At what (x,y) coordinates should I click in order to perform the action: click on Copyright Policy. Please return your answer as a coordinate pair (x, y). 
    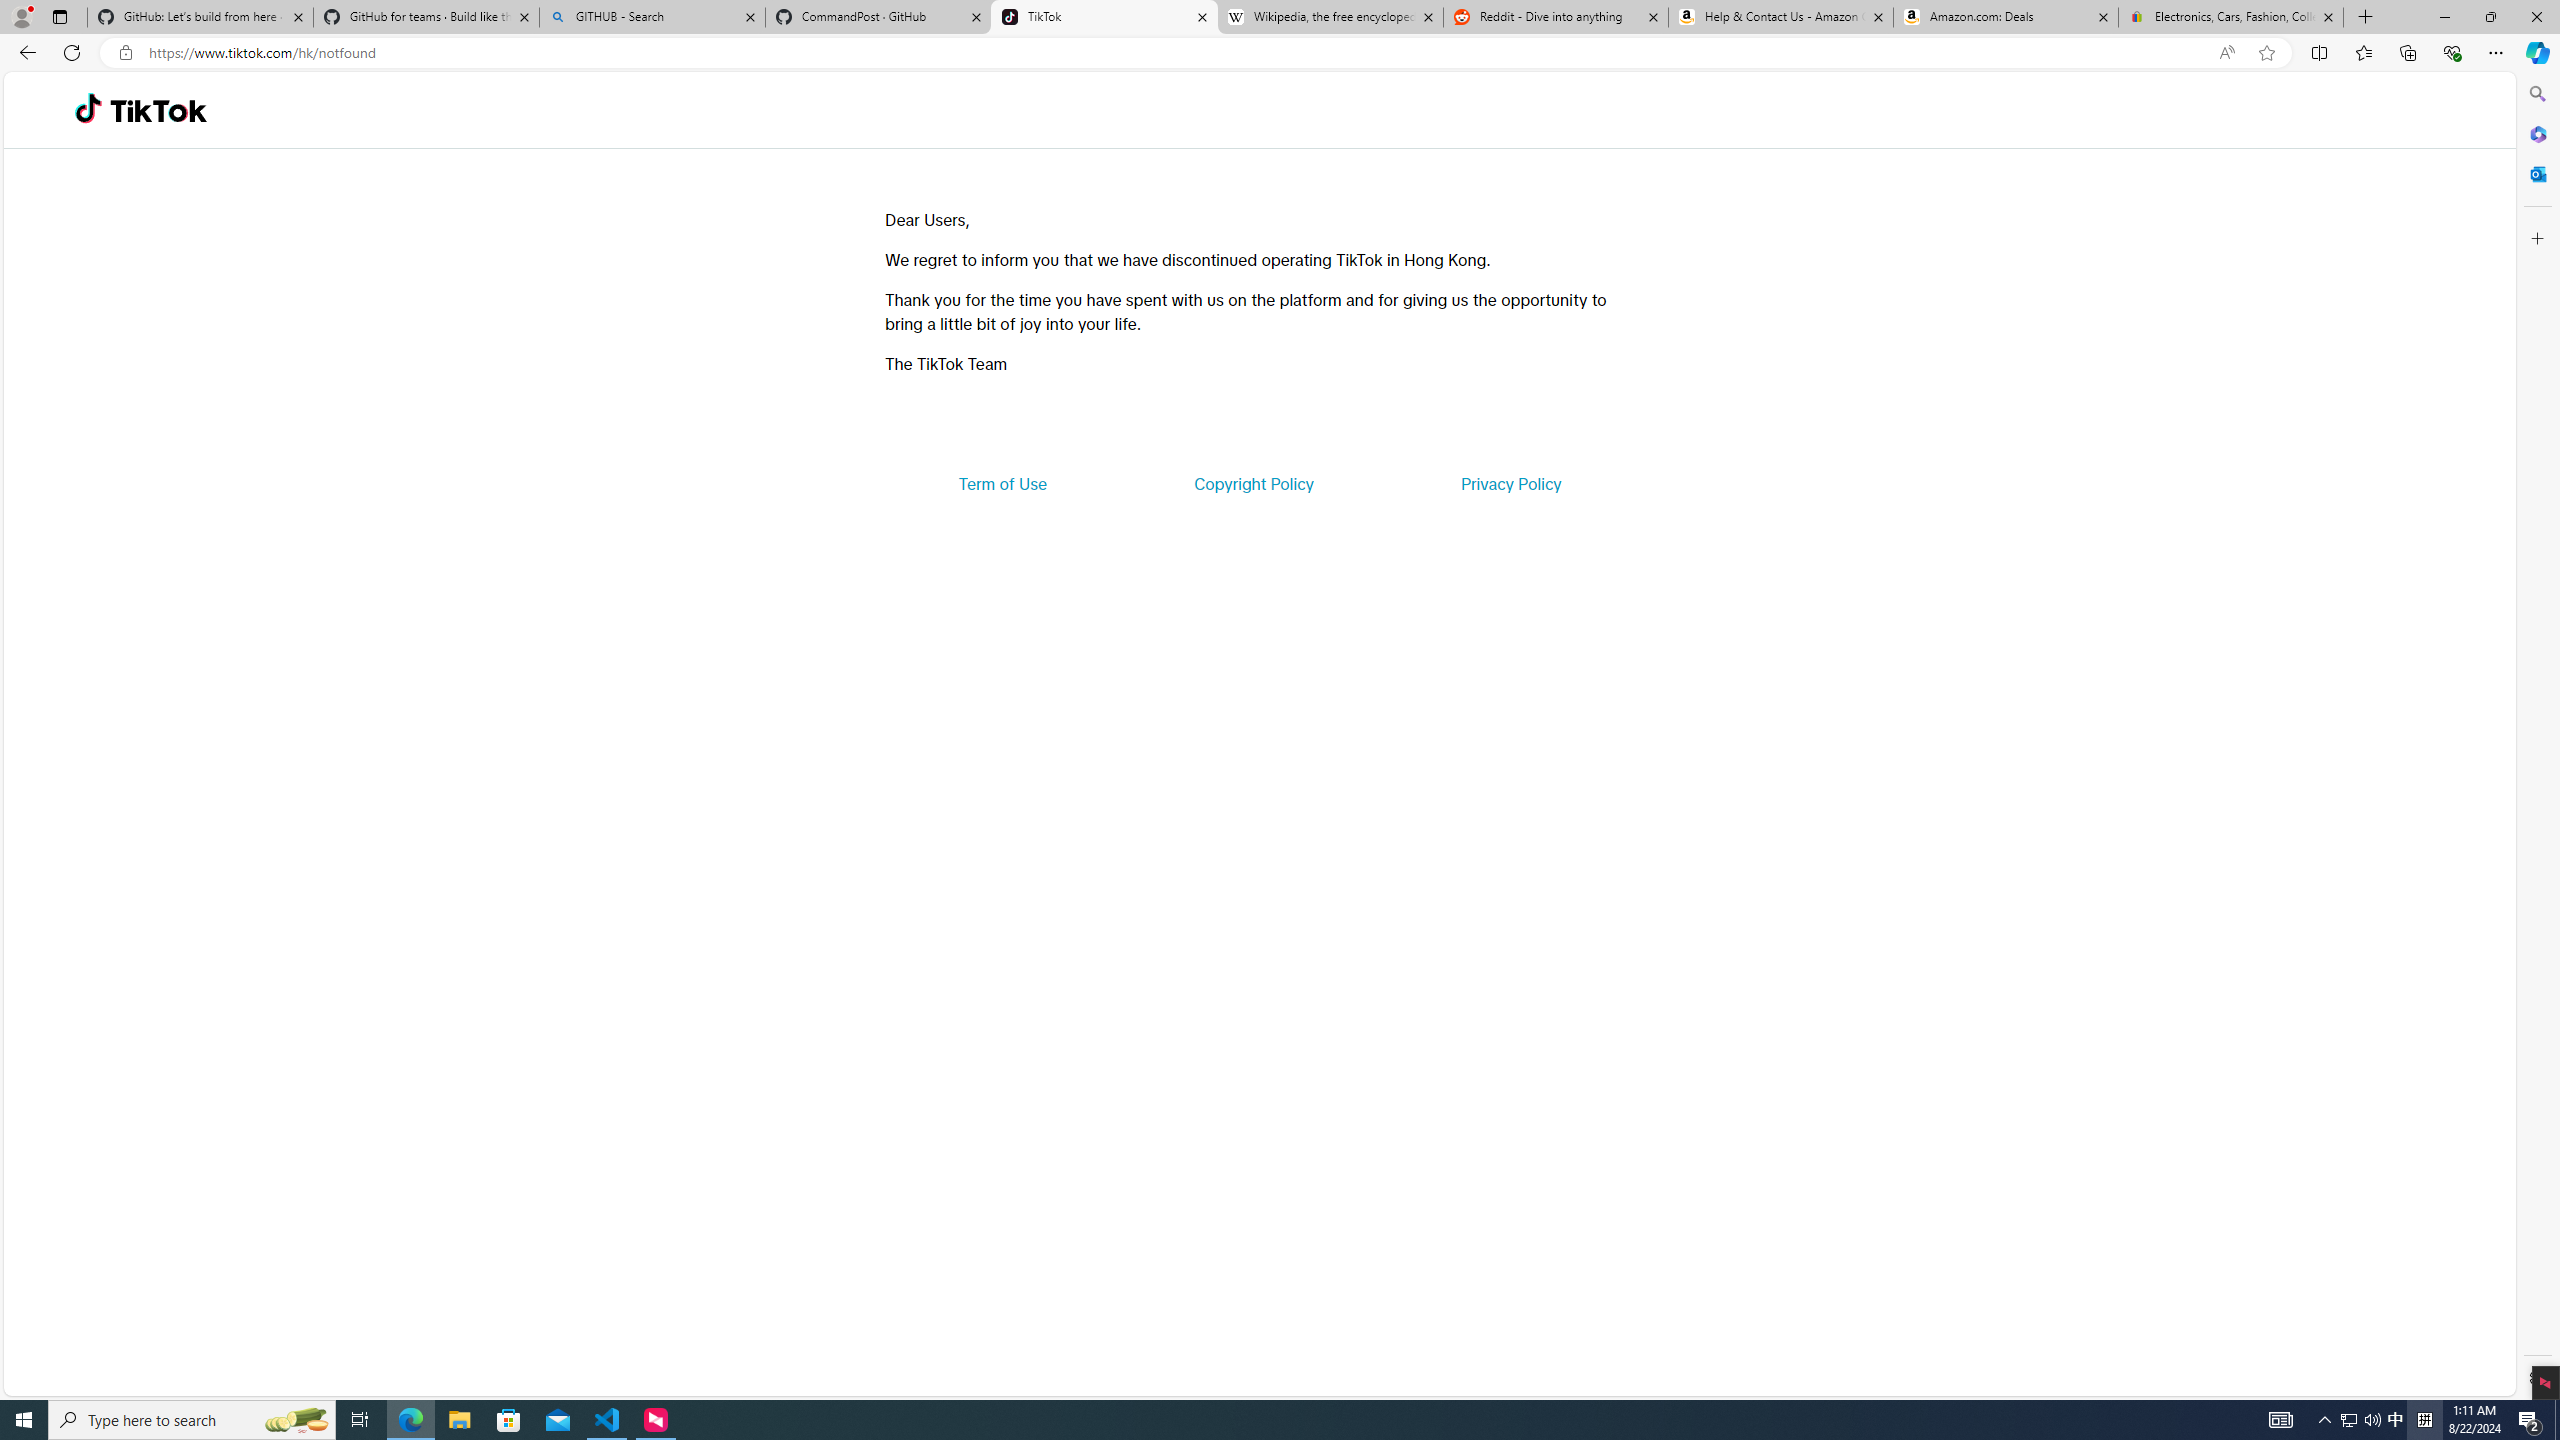
    Looking at the image, I should click on (1252, 484).